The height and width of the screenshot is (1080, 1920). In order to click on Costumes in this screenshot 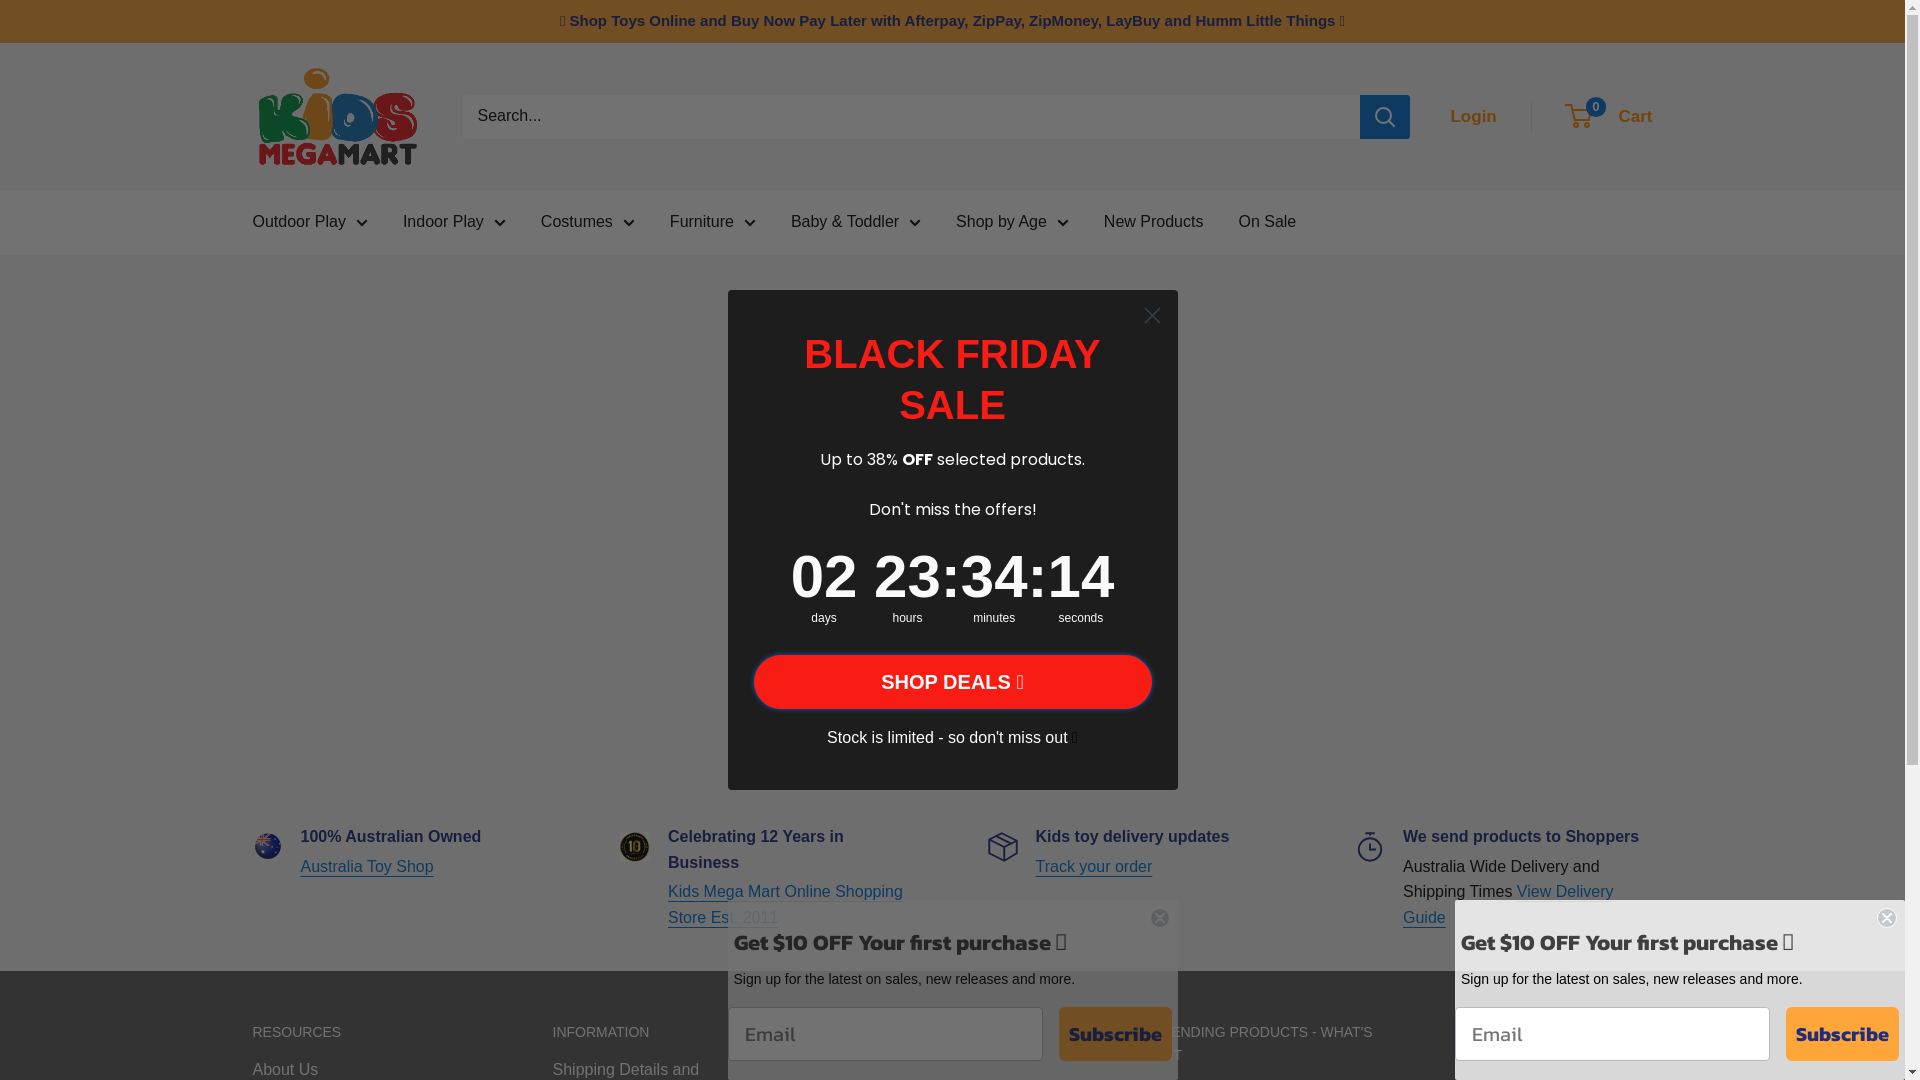, I will do `click(588, 222)`.